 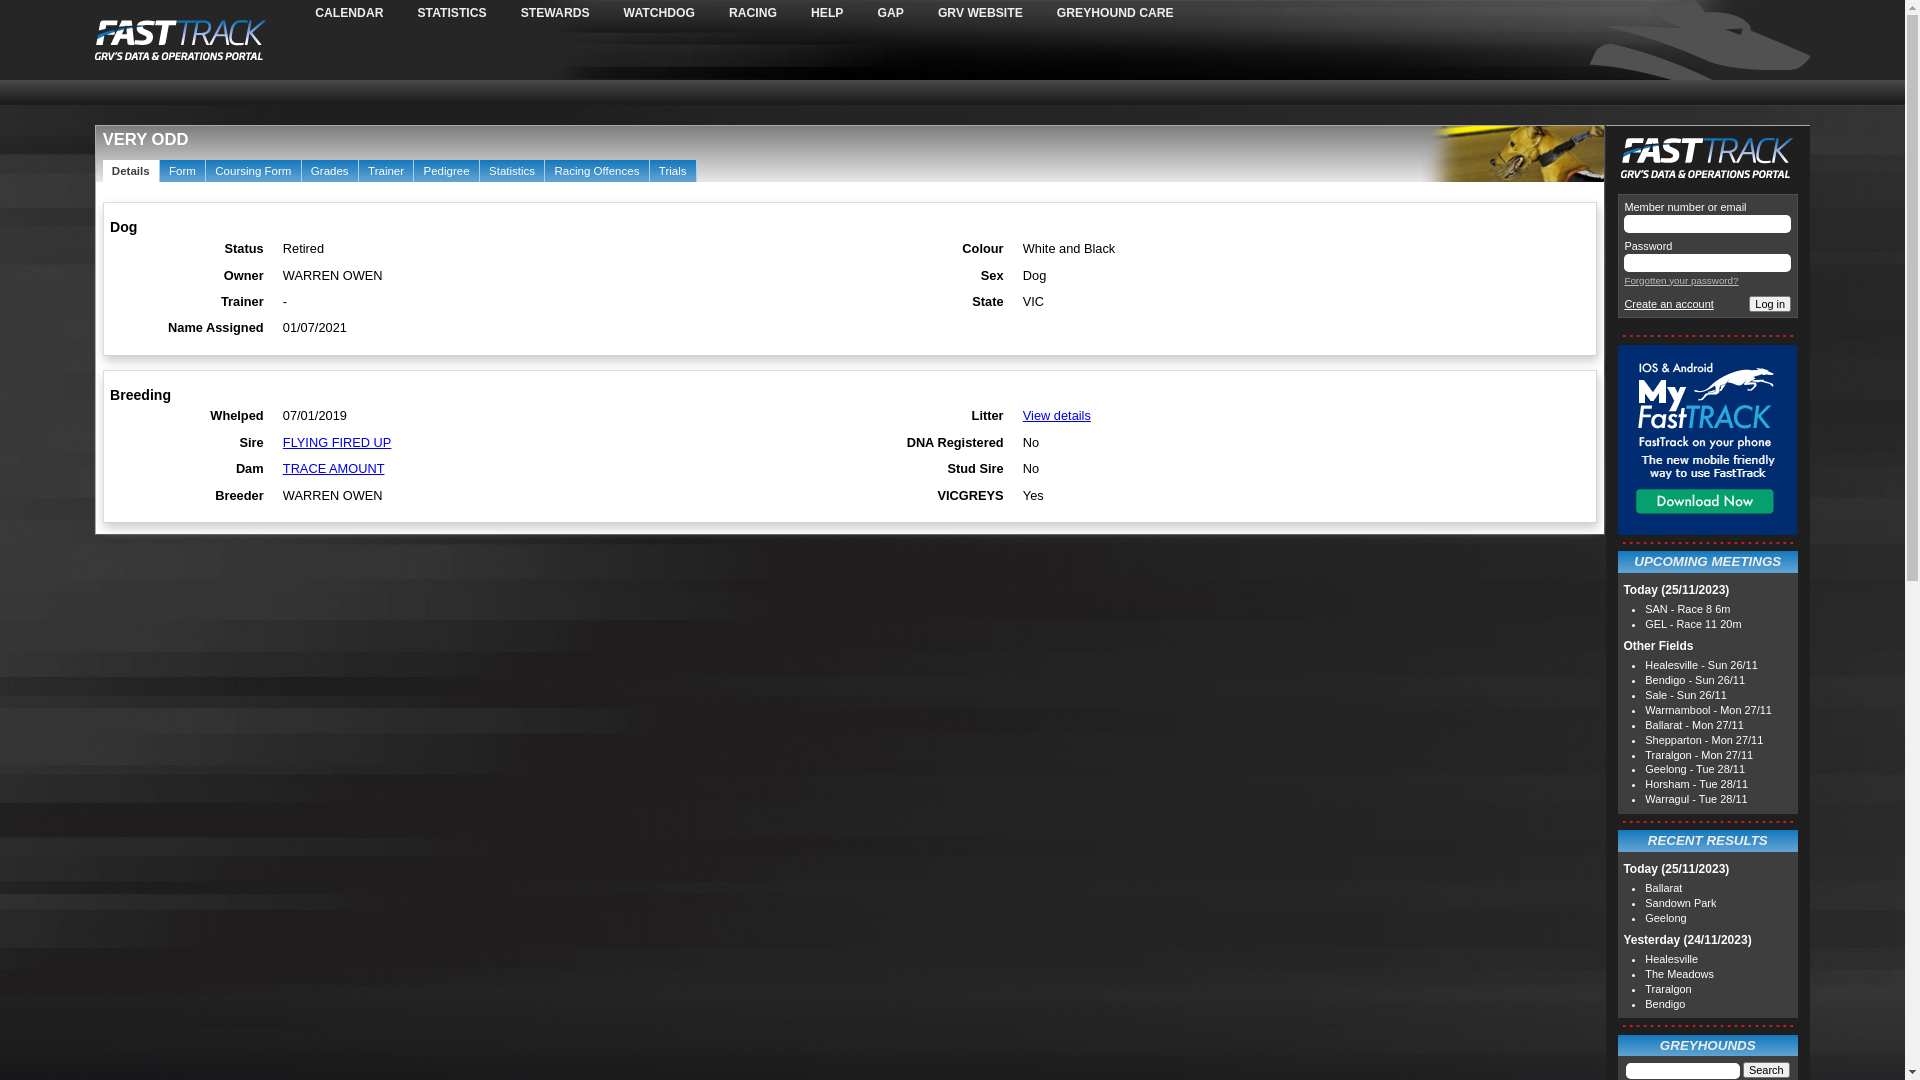 I want to click on Search, so click(x=1766, y=1070).